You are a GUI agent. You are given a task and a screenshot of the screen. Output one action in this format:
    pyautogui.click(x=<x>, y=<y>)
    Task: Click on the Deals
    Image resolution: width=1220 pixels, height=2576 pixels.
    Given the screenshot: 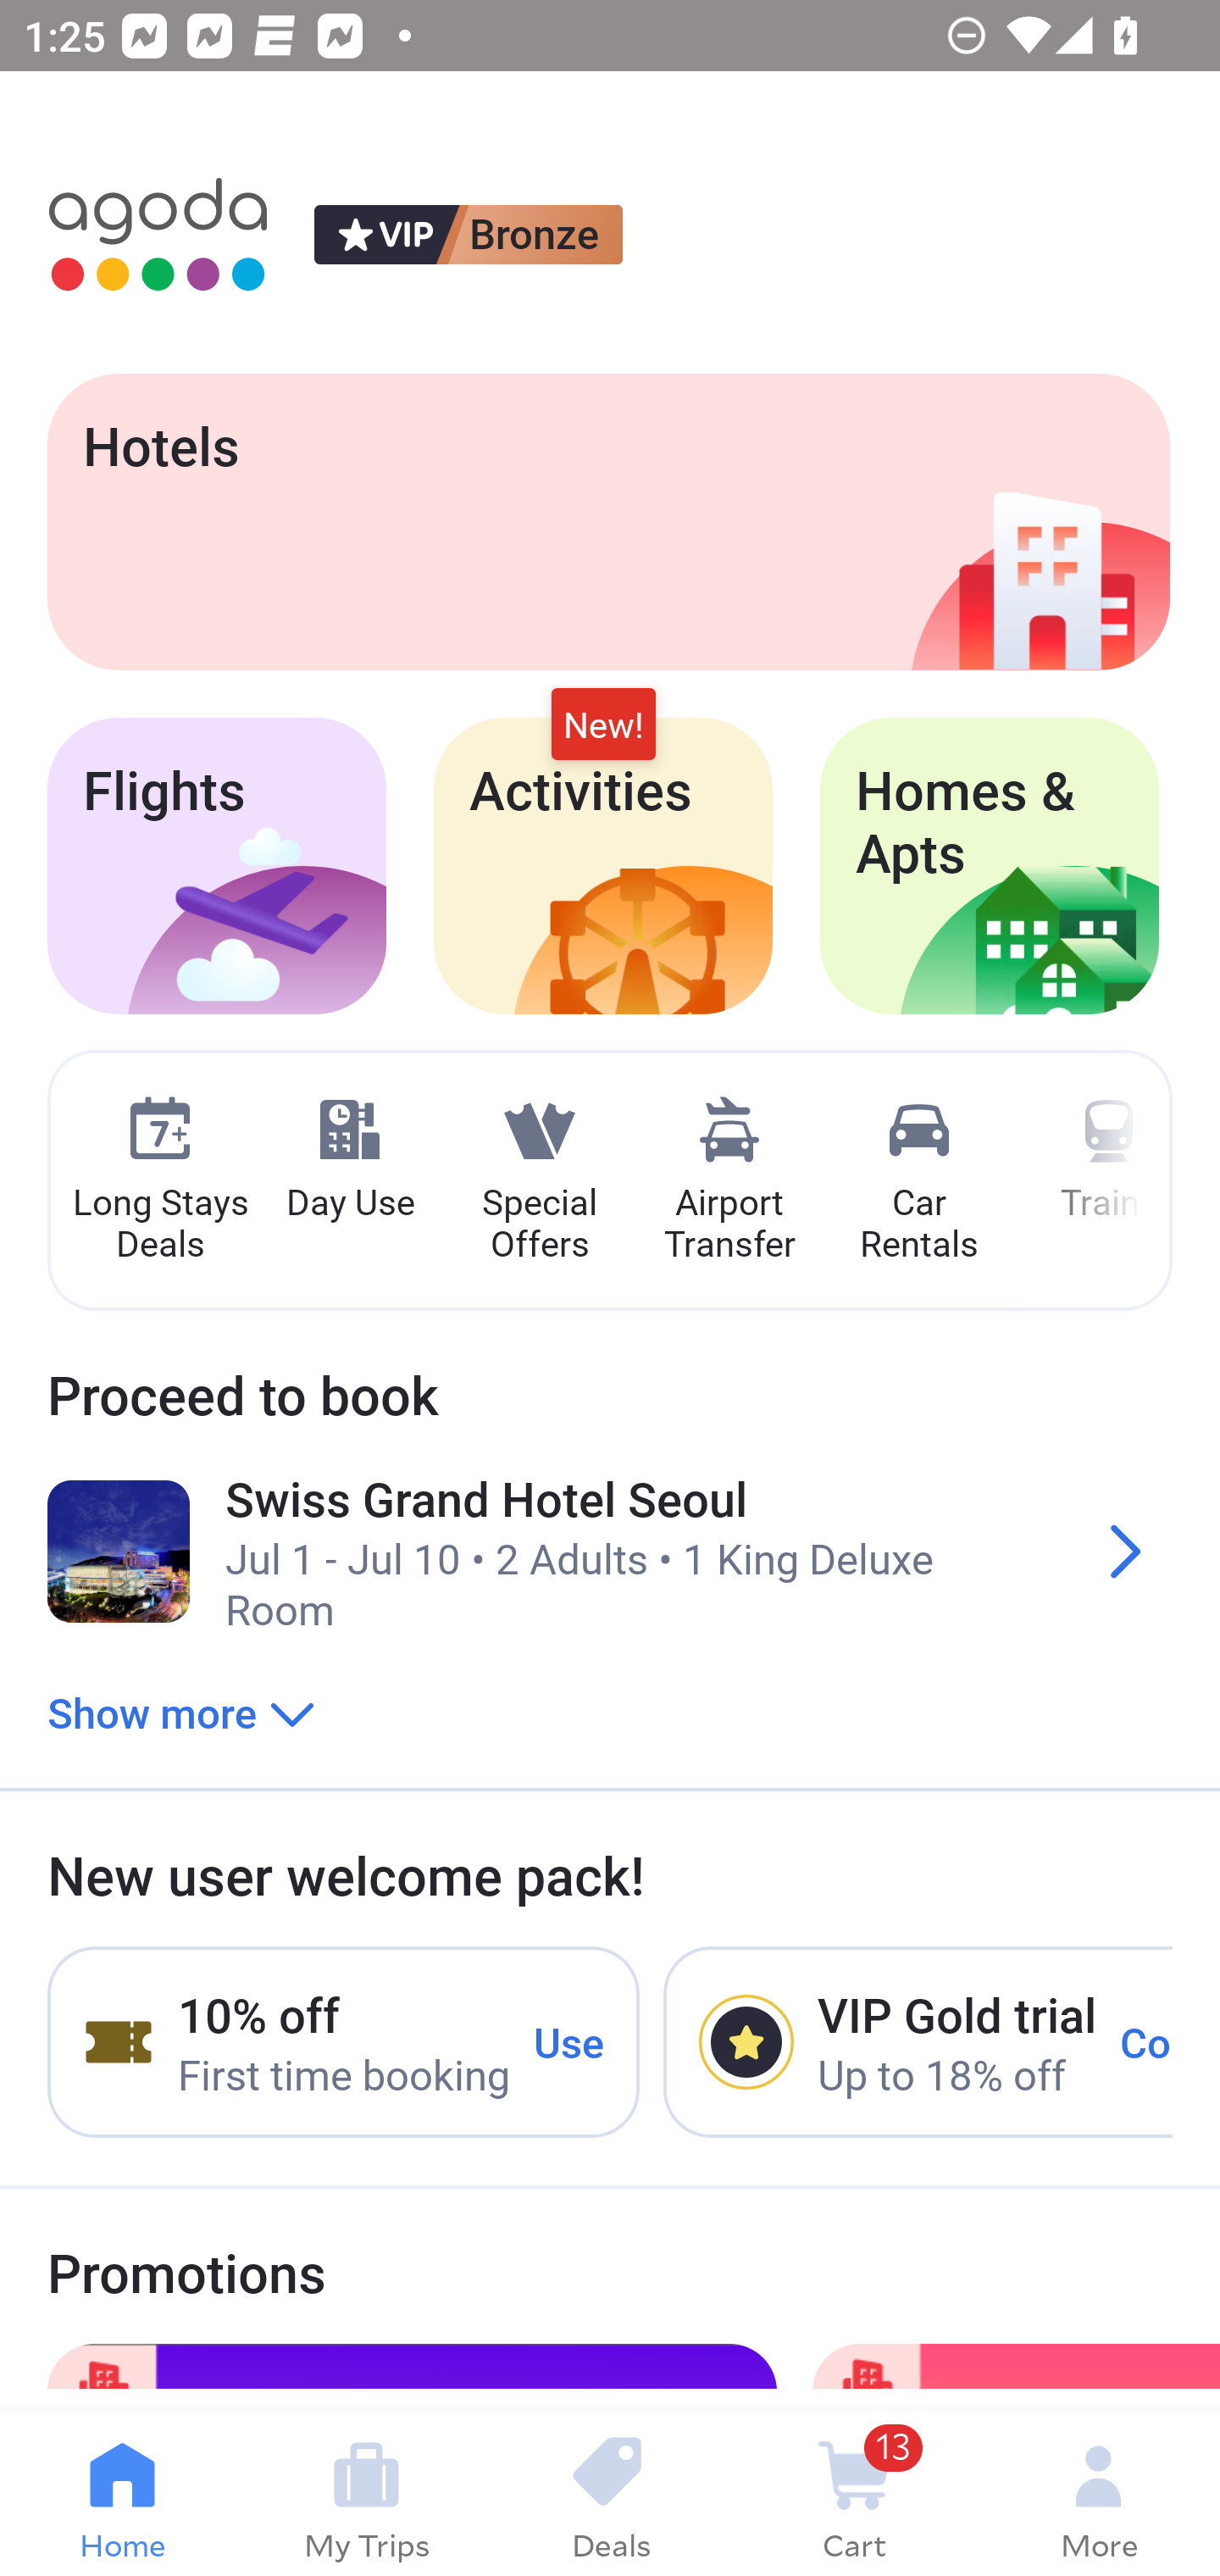 What is the action you would take?
    pyautogui.click(x=610, y=2495)
    